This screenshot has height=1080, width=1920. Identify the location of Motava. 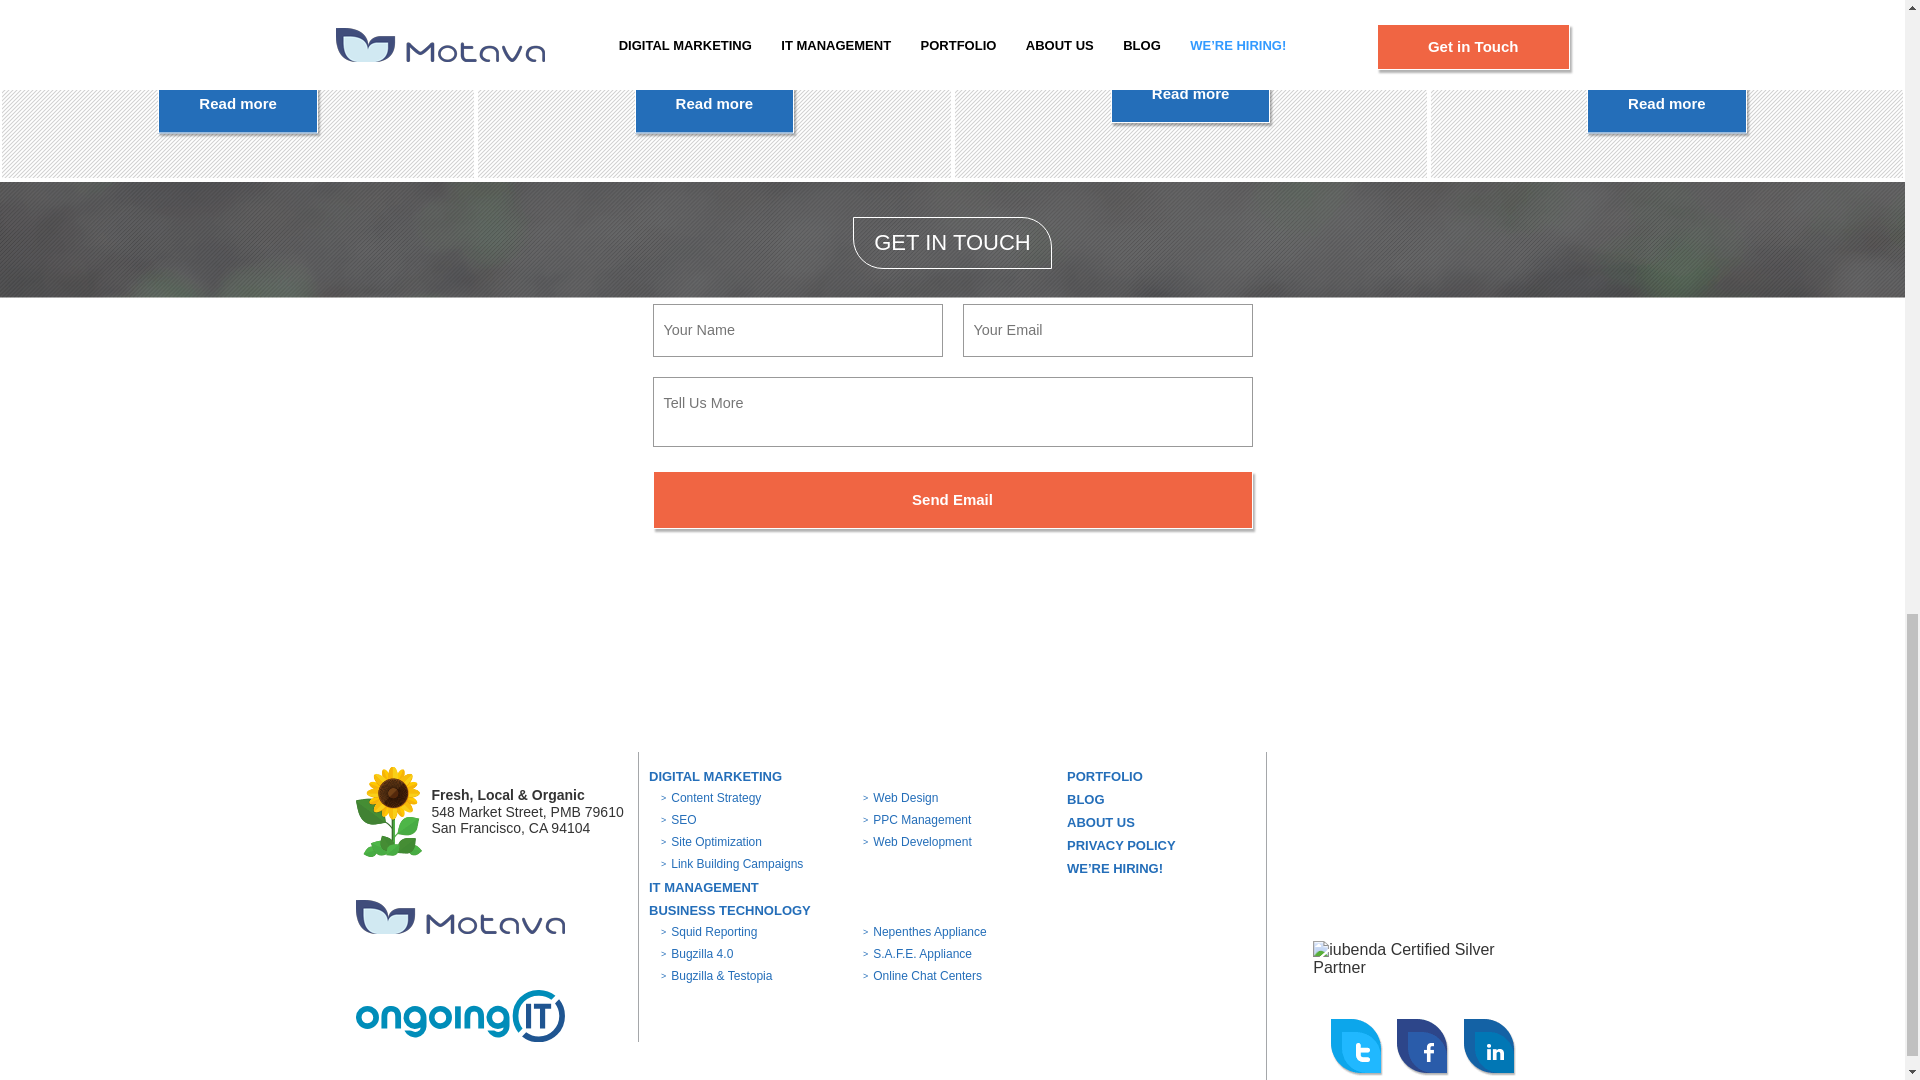
(1190, 88).